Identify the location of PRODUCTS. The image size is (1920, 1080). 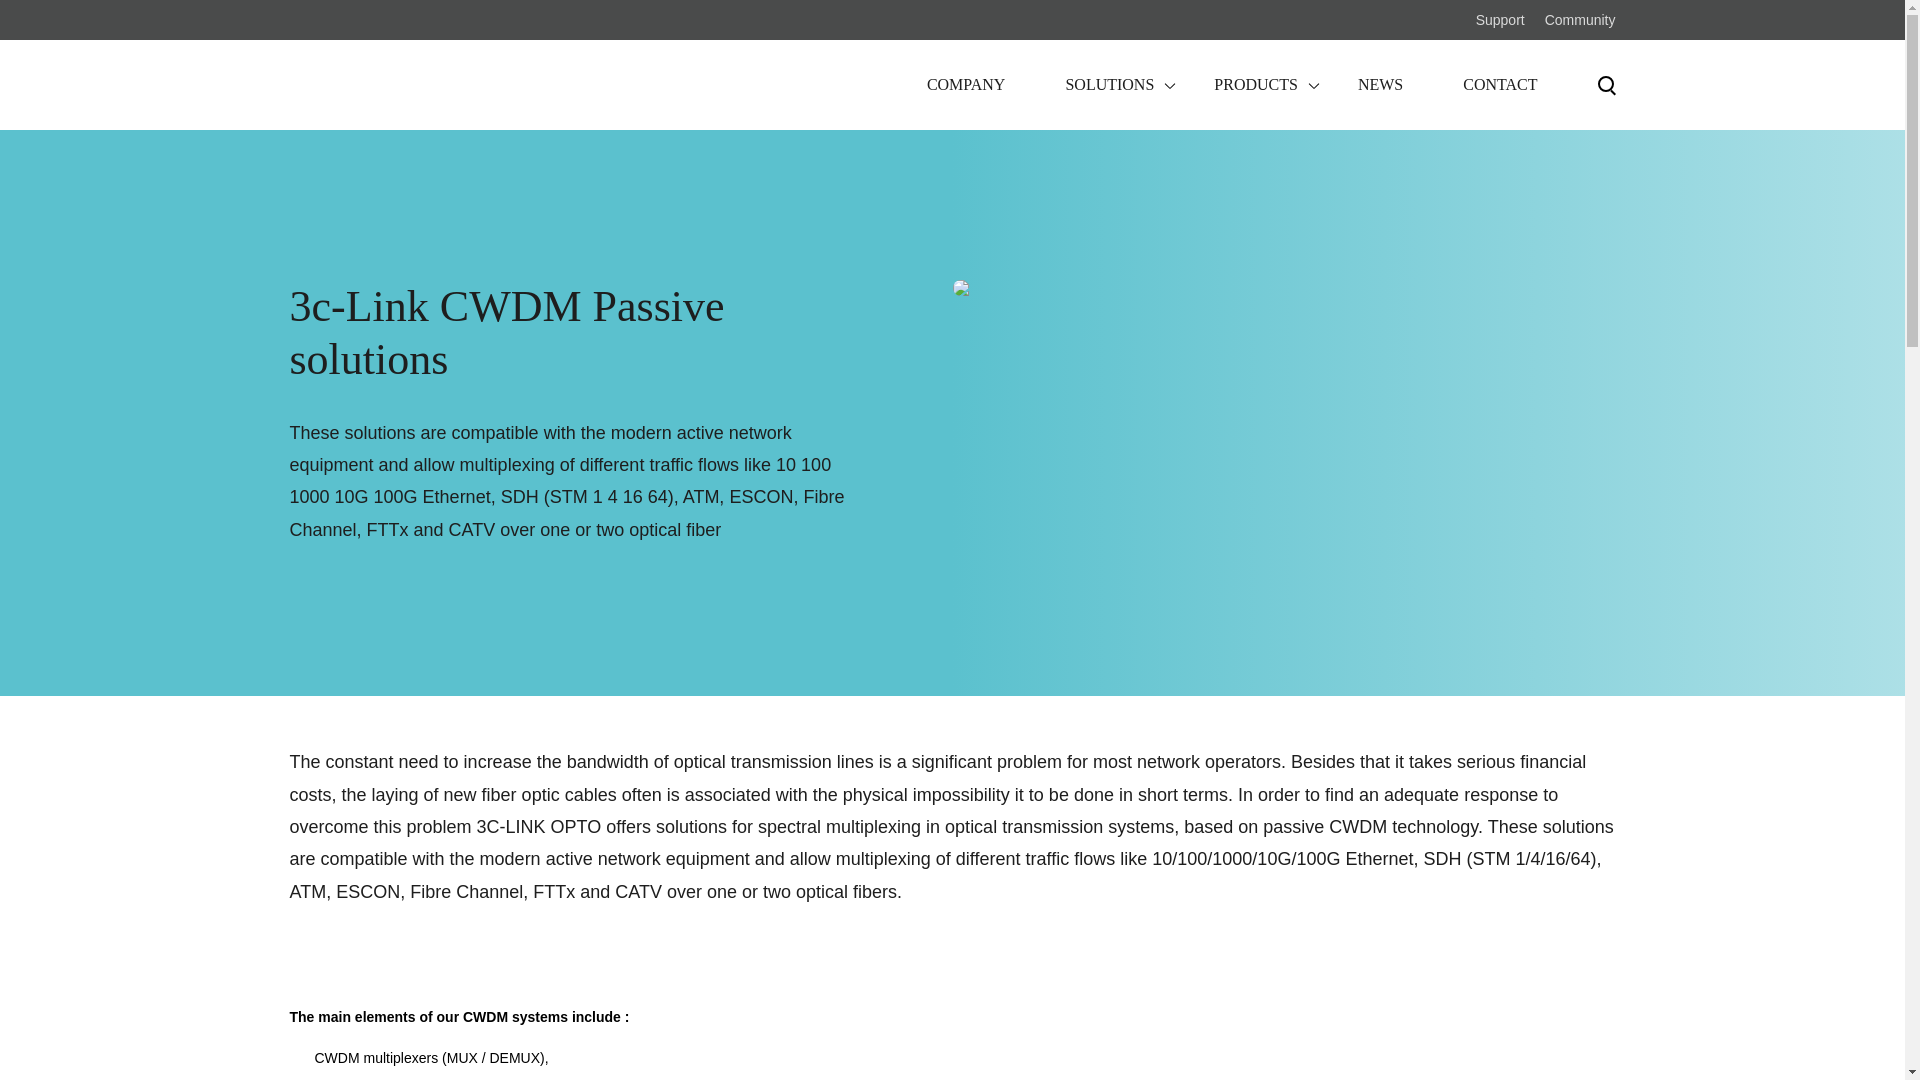
(1225, 84).